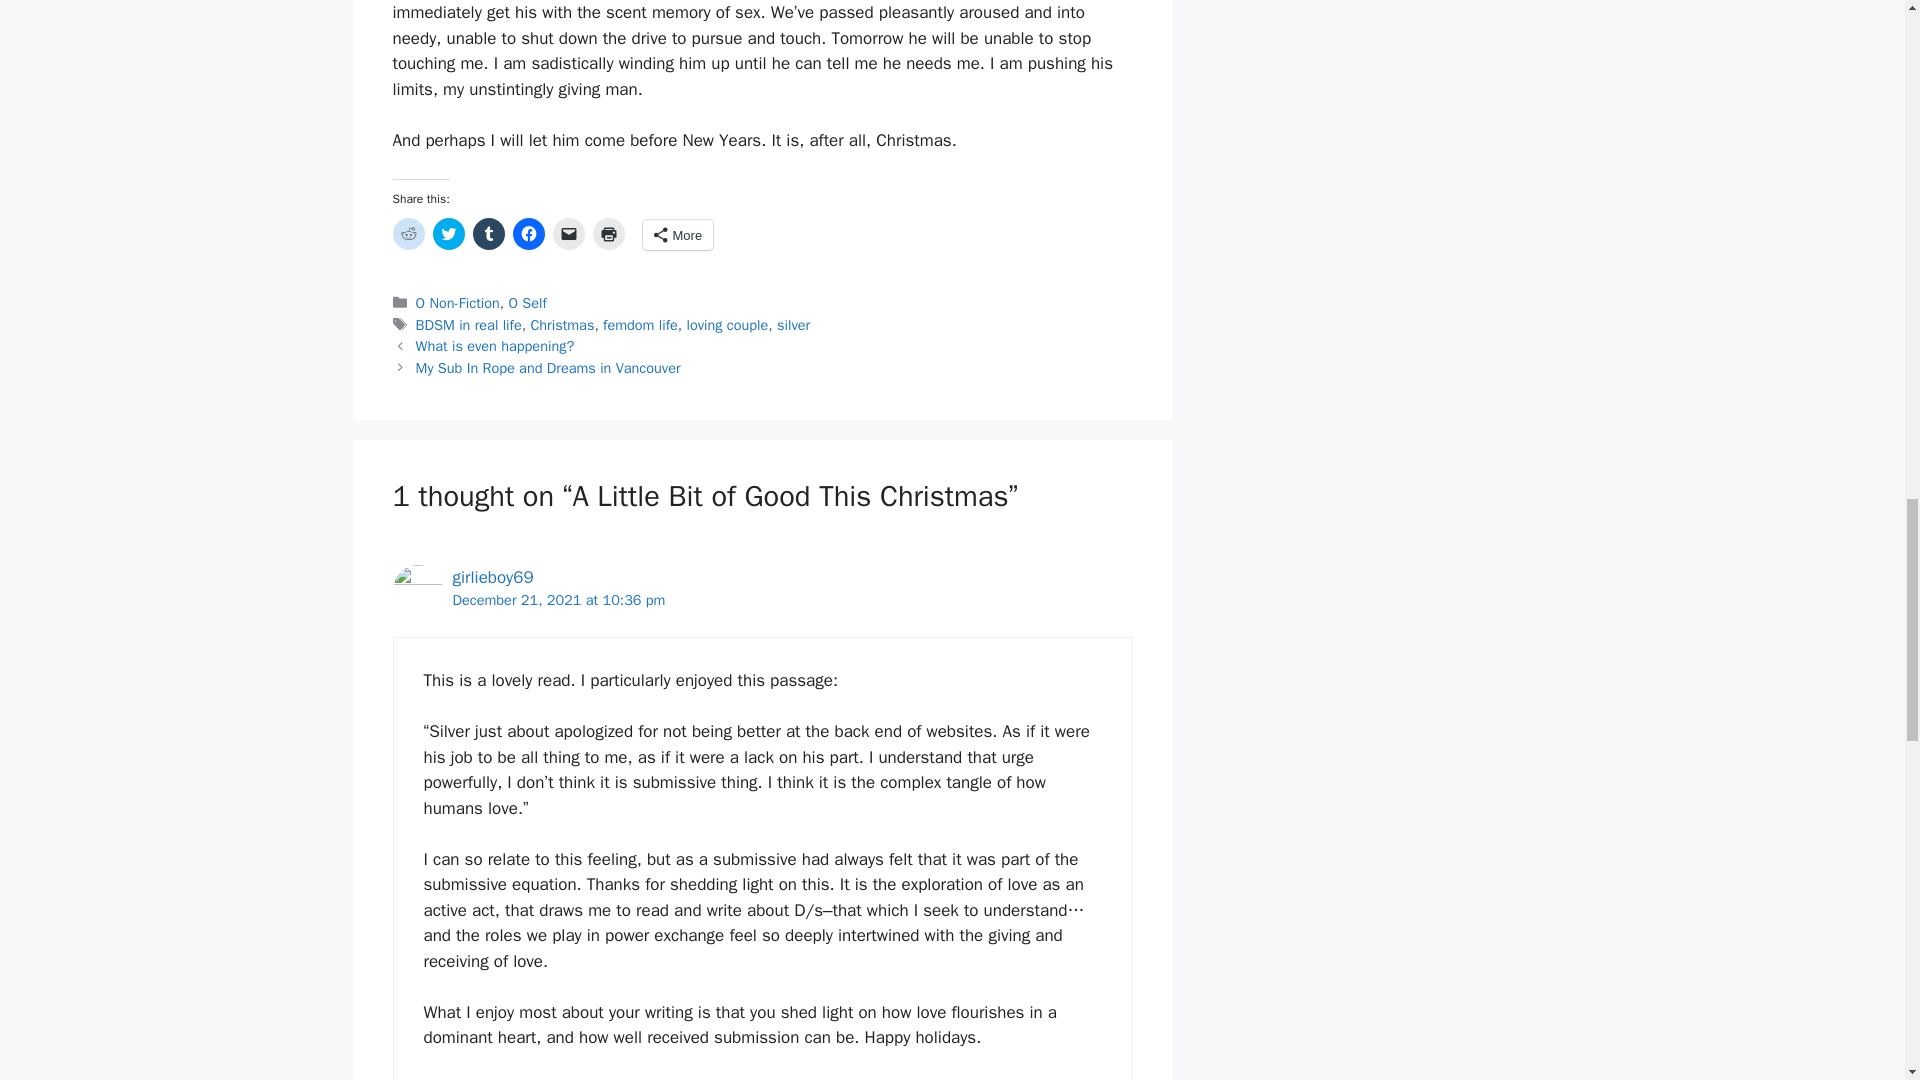  Describe the element at coordinates (568, 234) in the screenshot. I see `Click to email a link to a friend` at that location.